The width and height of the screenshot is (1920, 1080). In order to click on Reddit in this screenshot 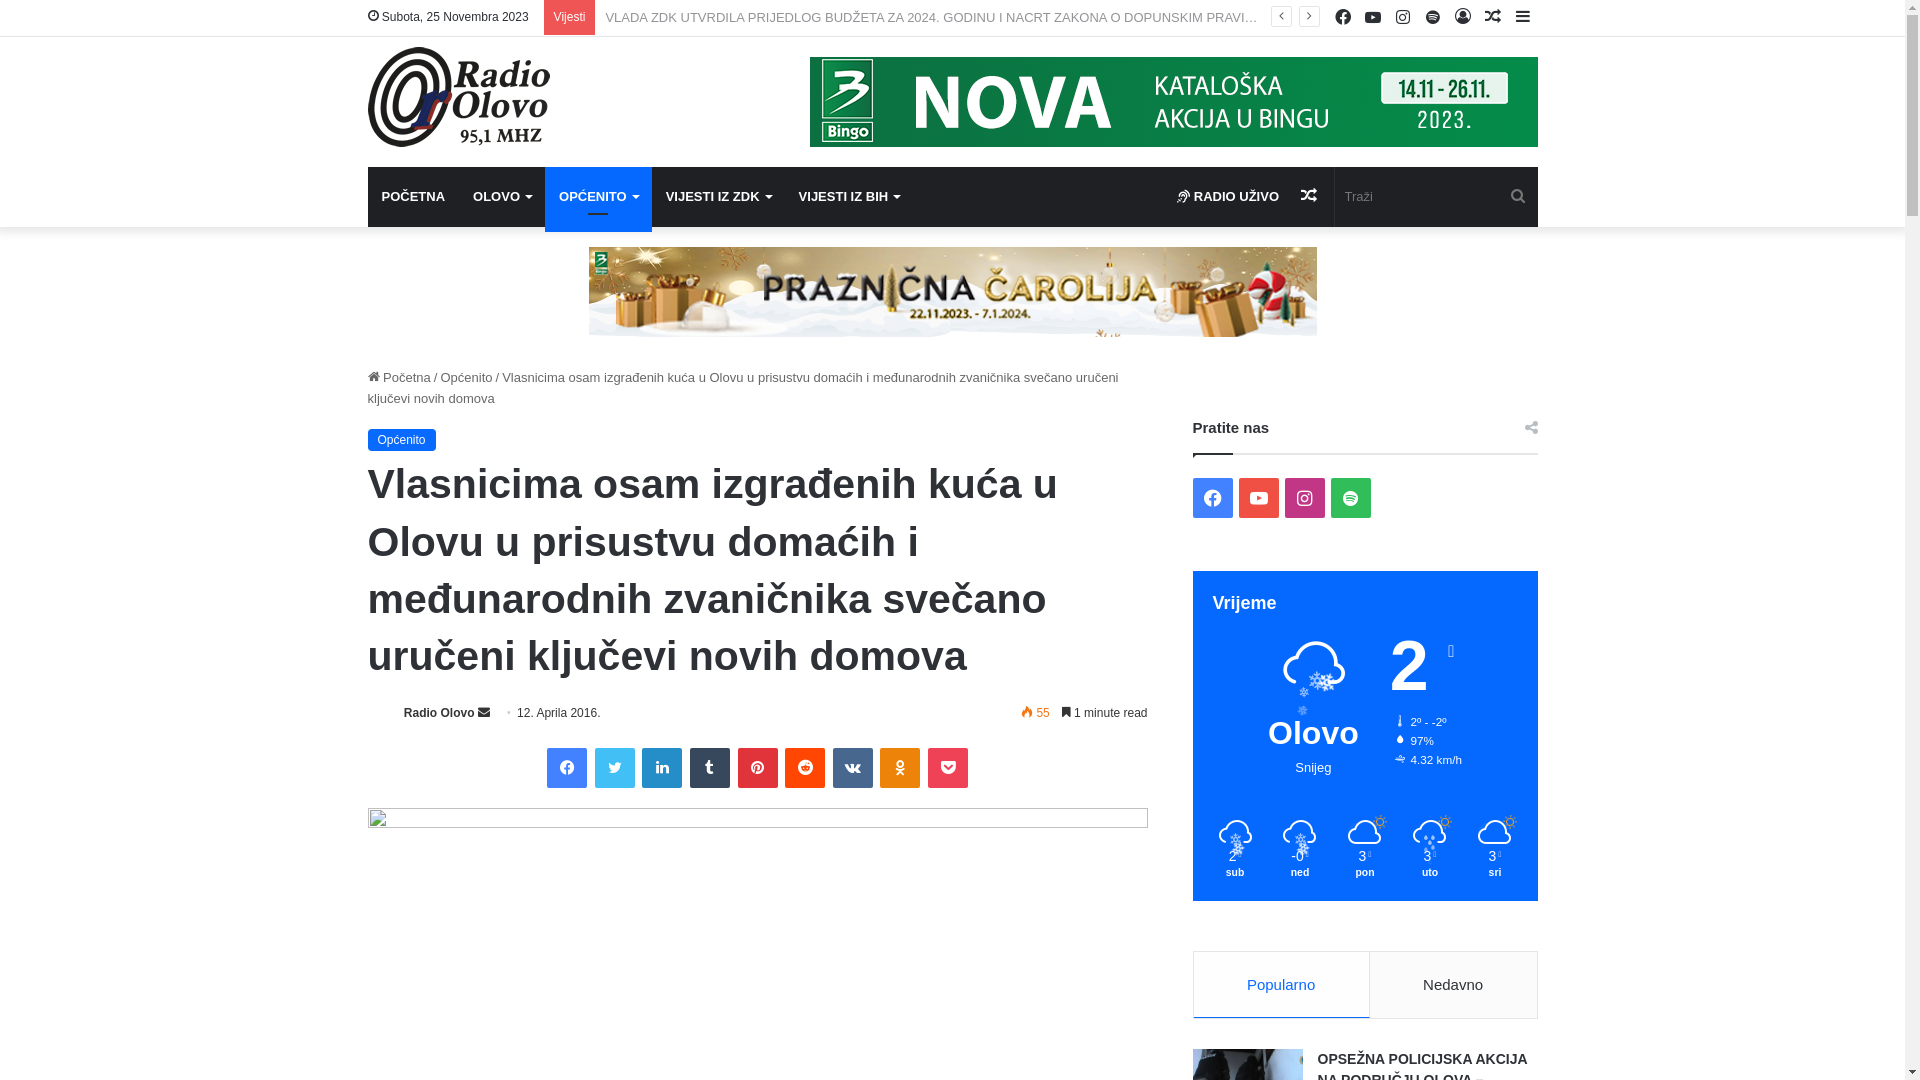, I will do `click(805, 768)`.